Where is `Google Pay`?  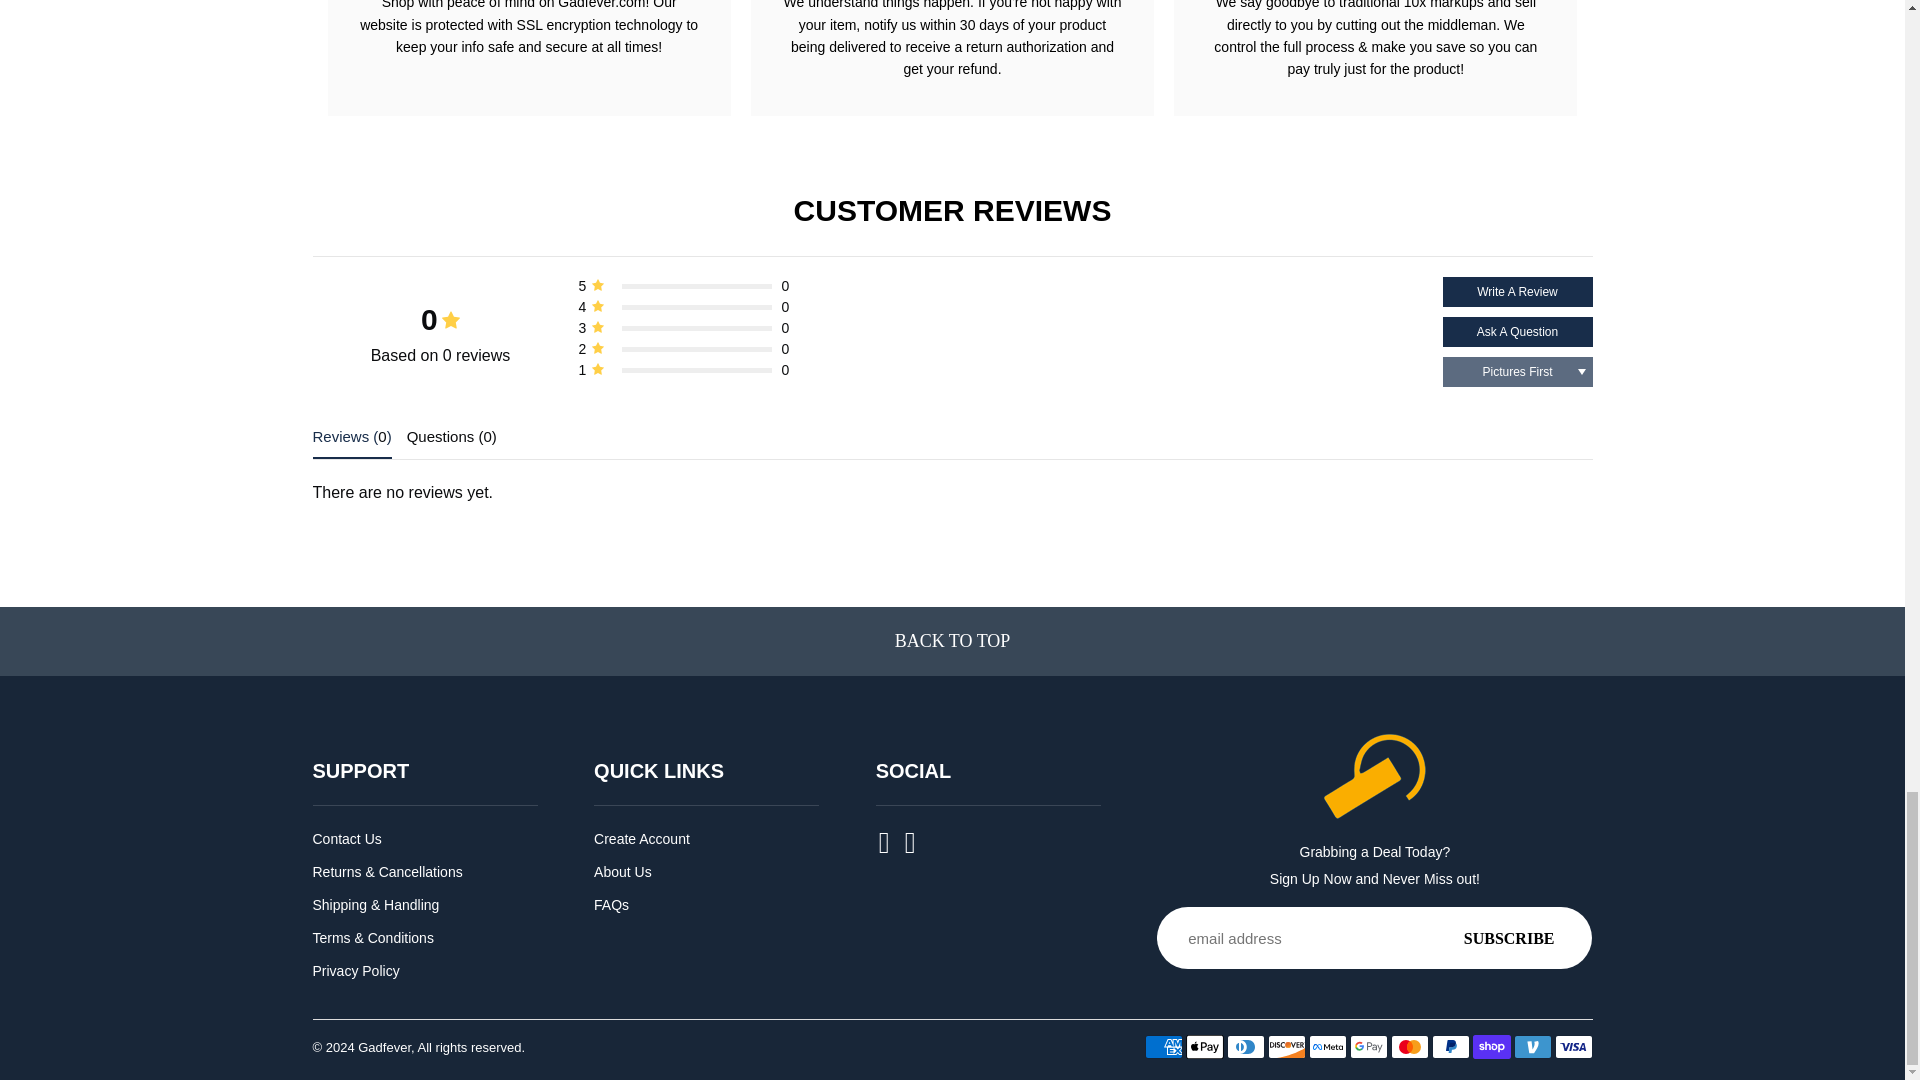 Google Pay is located at coordinates (1368, 1046).